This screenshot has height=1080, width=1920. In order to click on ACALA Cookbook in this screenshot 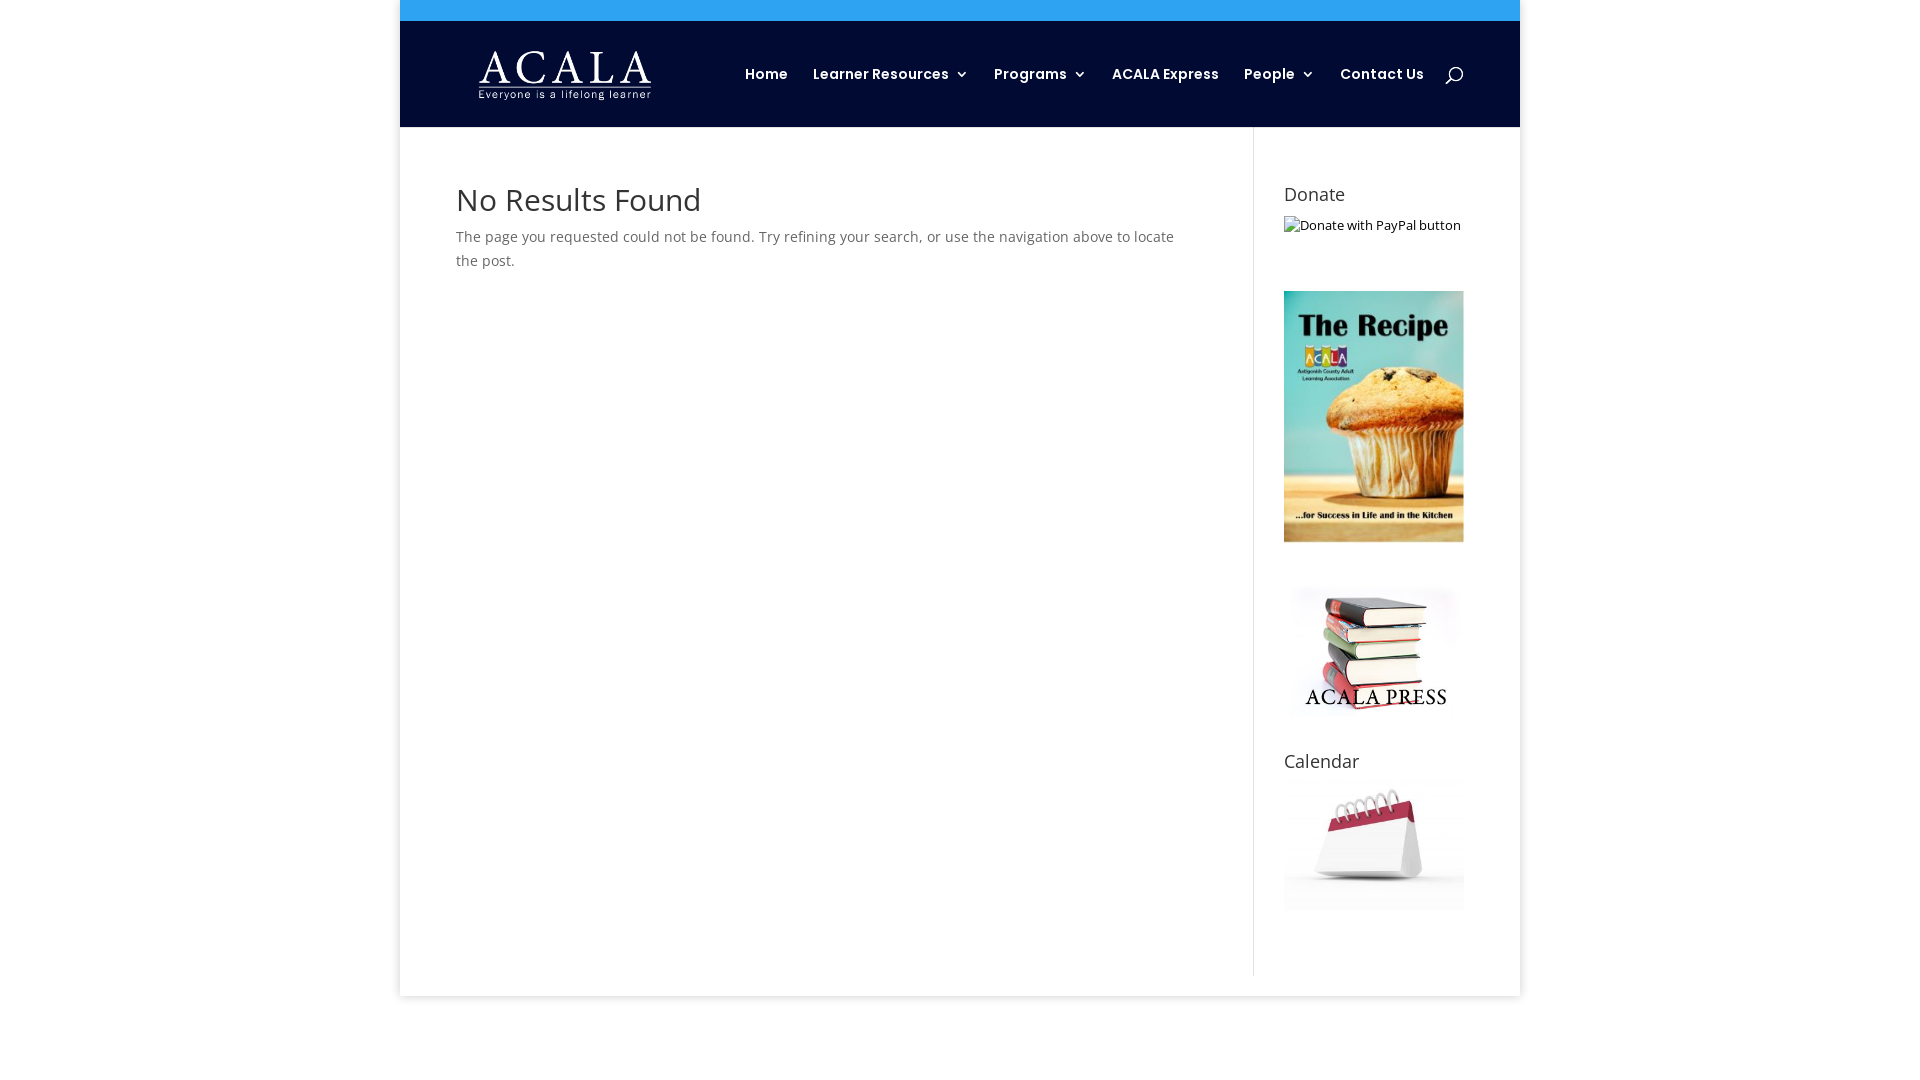, I will do `click(1374, 418)`.